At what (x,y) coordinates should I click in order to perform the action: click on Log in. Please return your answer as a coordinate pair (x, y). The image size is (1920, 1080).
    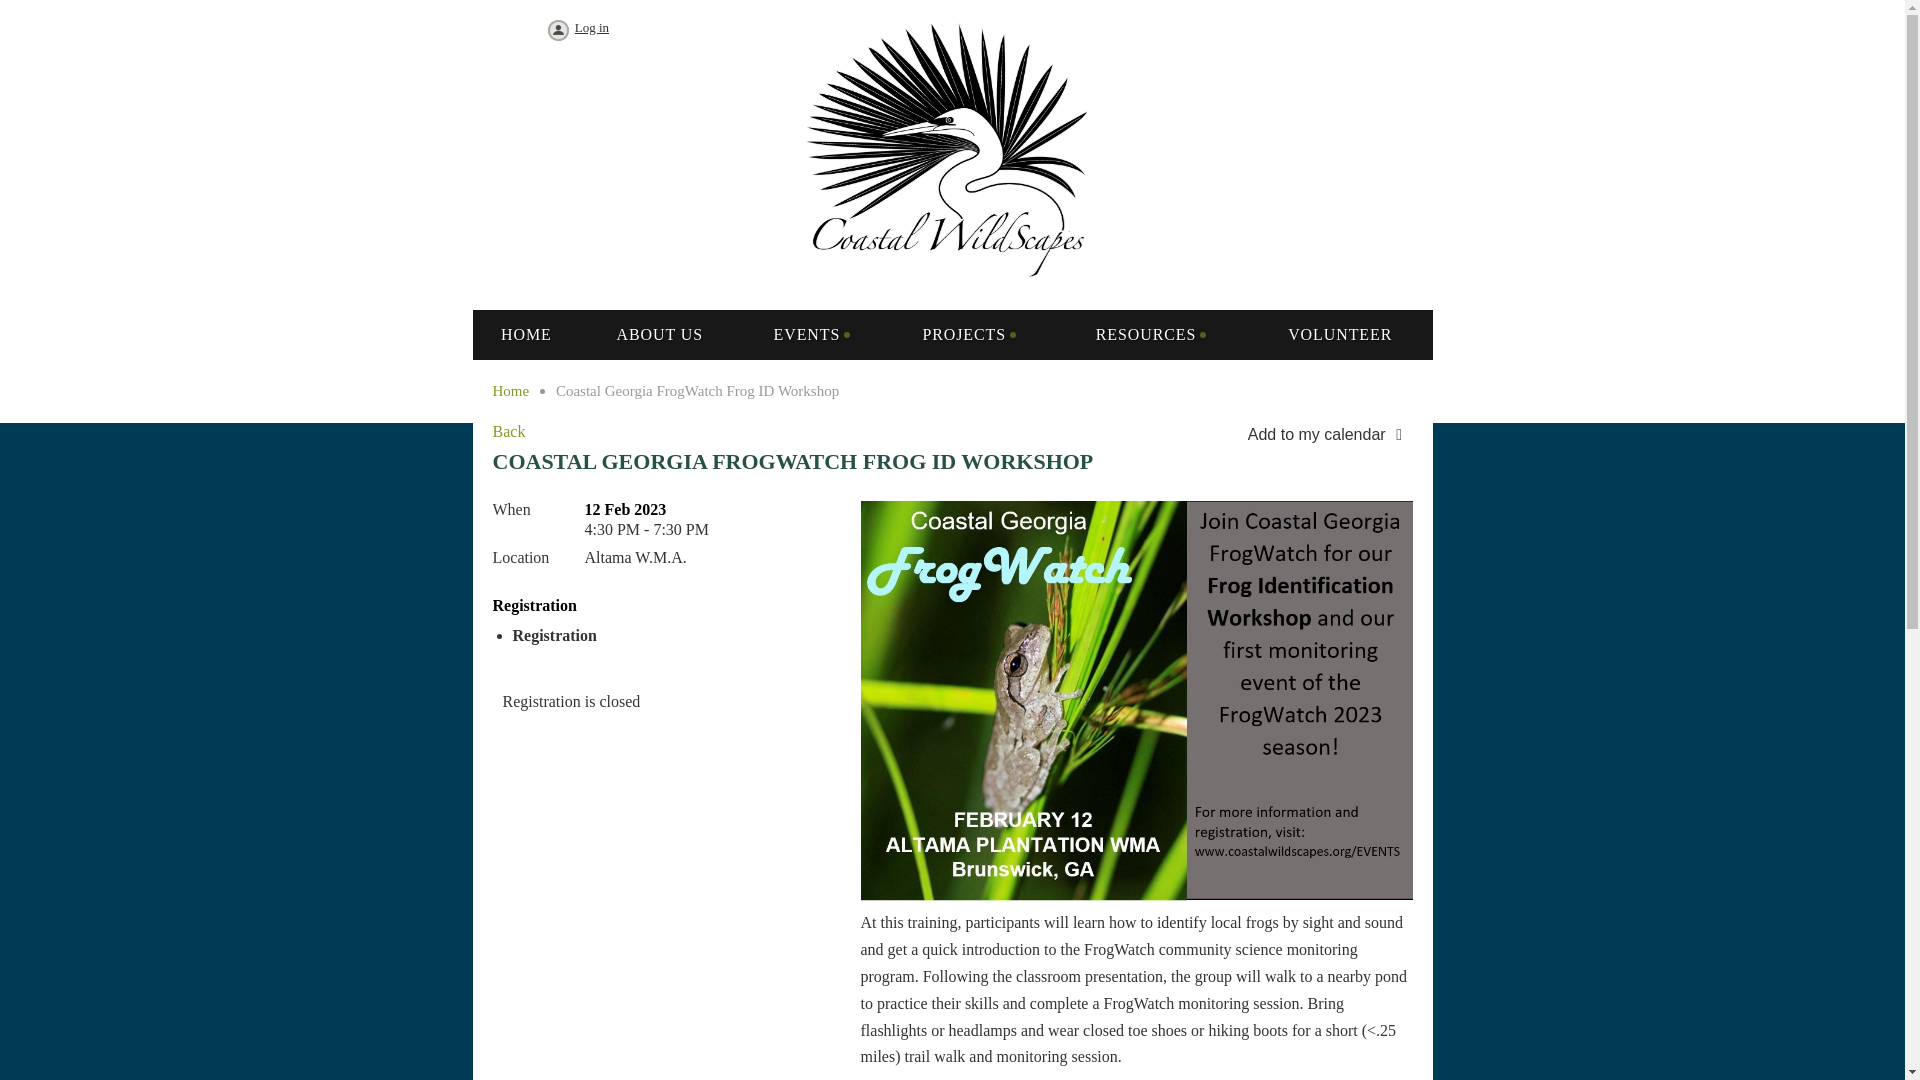
    Looking at the image, I should click on (576, 32).